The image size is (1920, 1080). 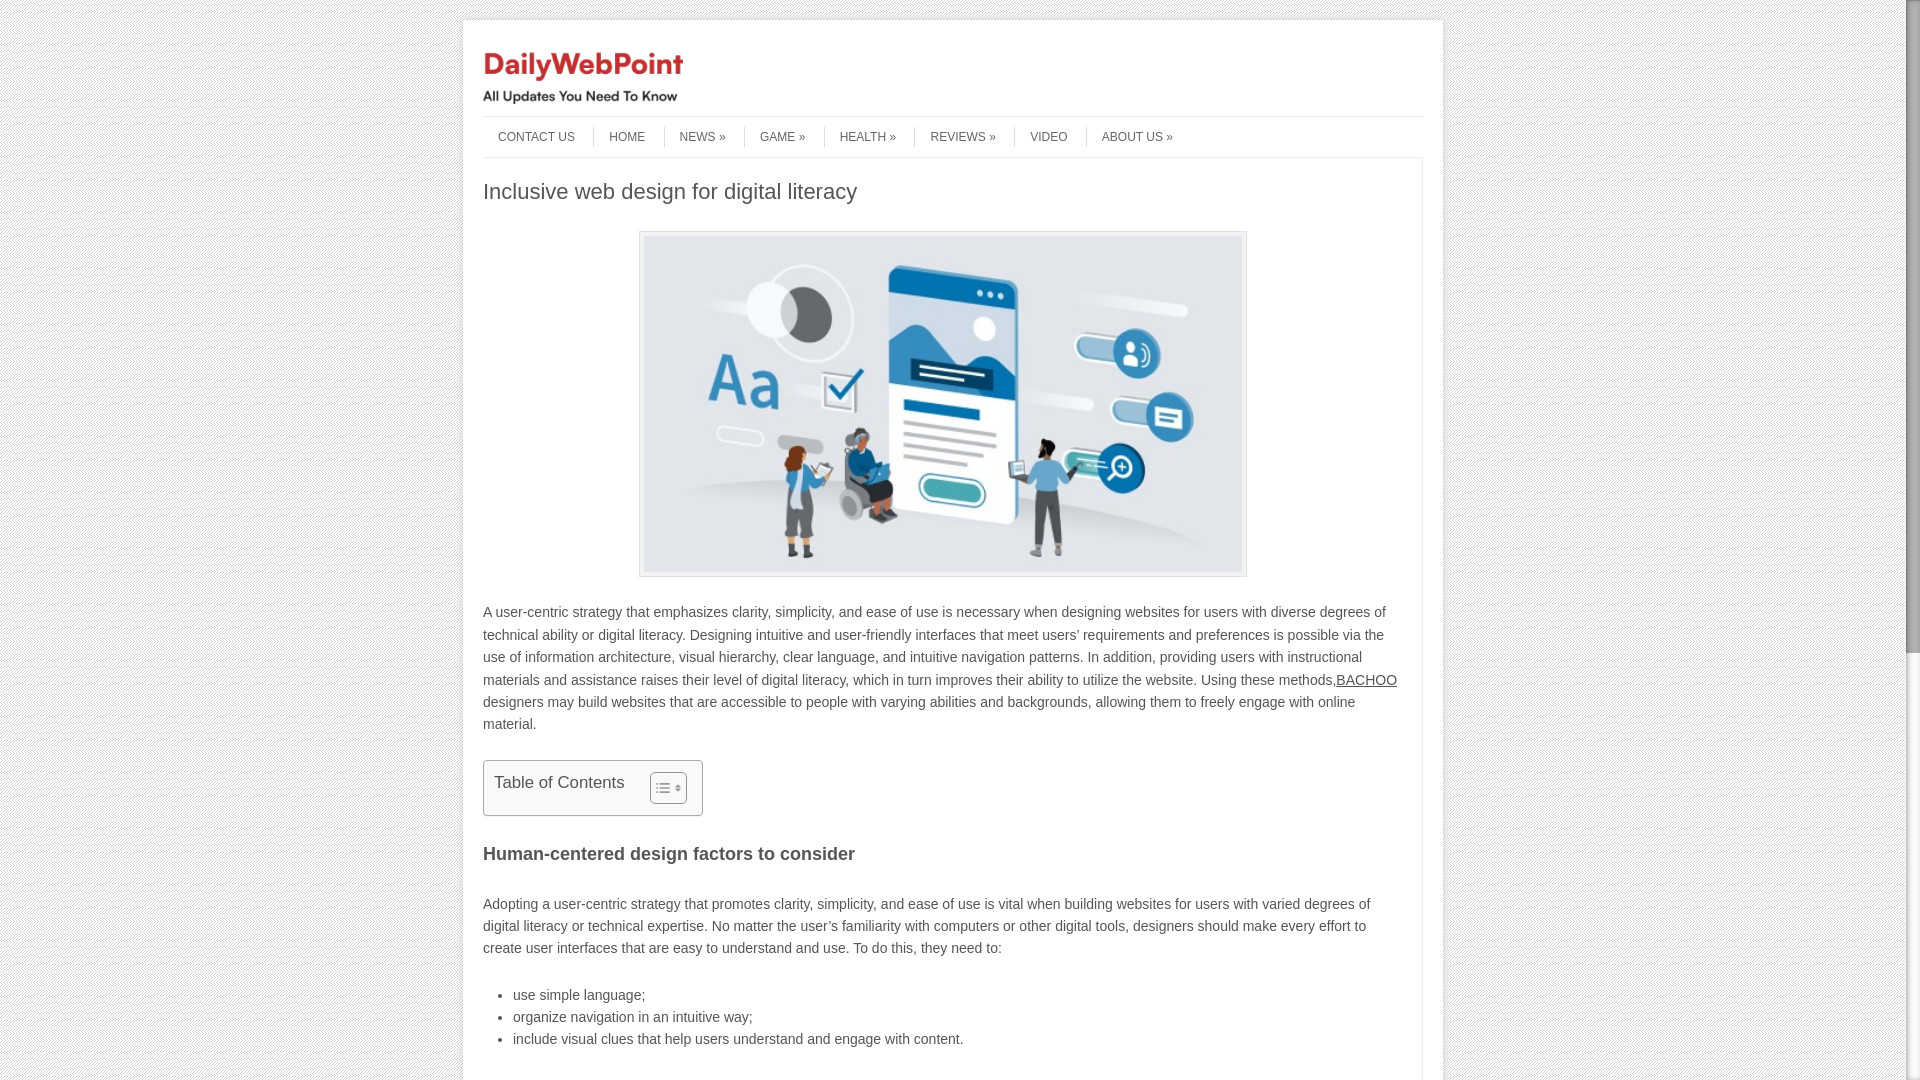 I want to click on Dailywebpoint, so click(x=583, y=98).